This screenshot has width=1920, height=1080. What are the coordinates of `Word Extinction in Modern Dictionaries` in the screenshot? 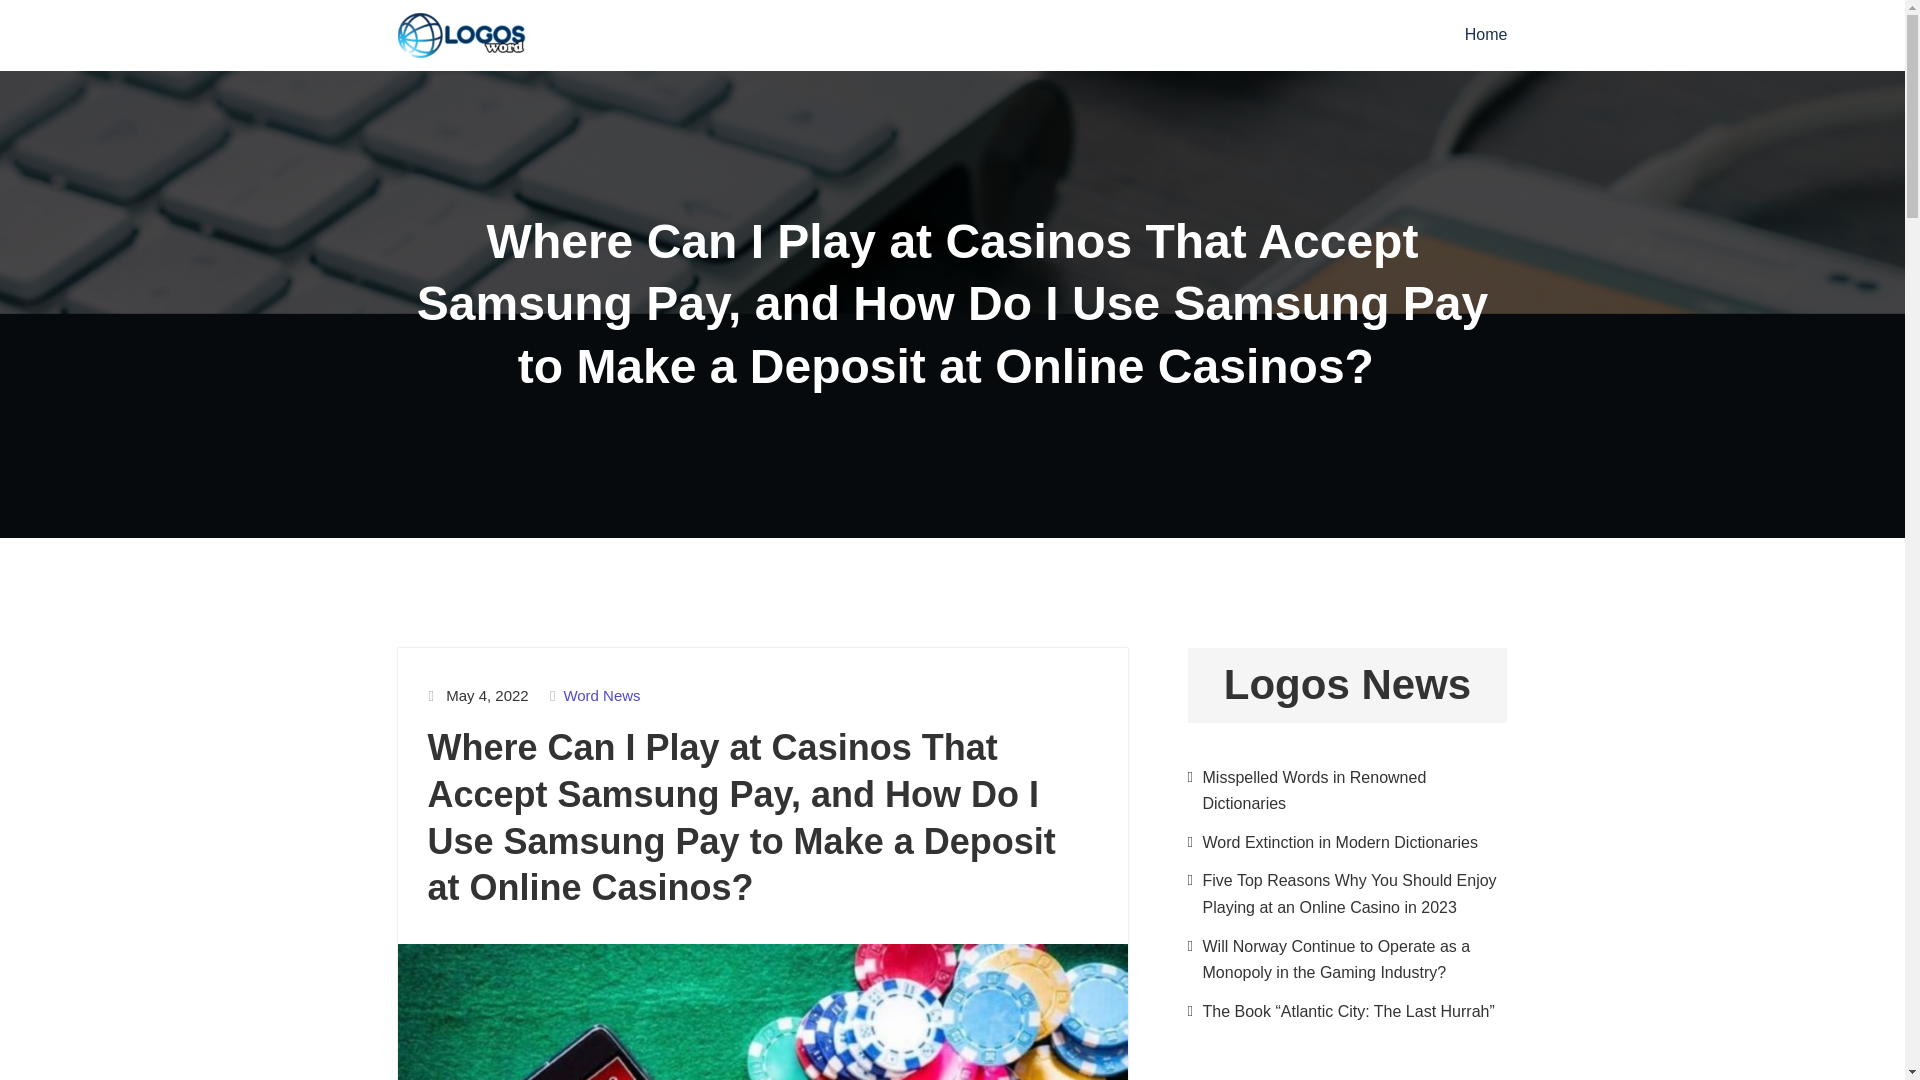 It's located at (1338, 842).